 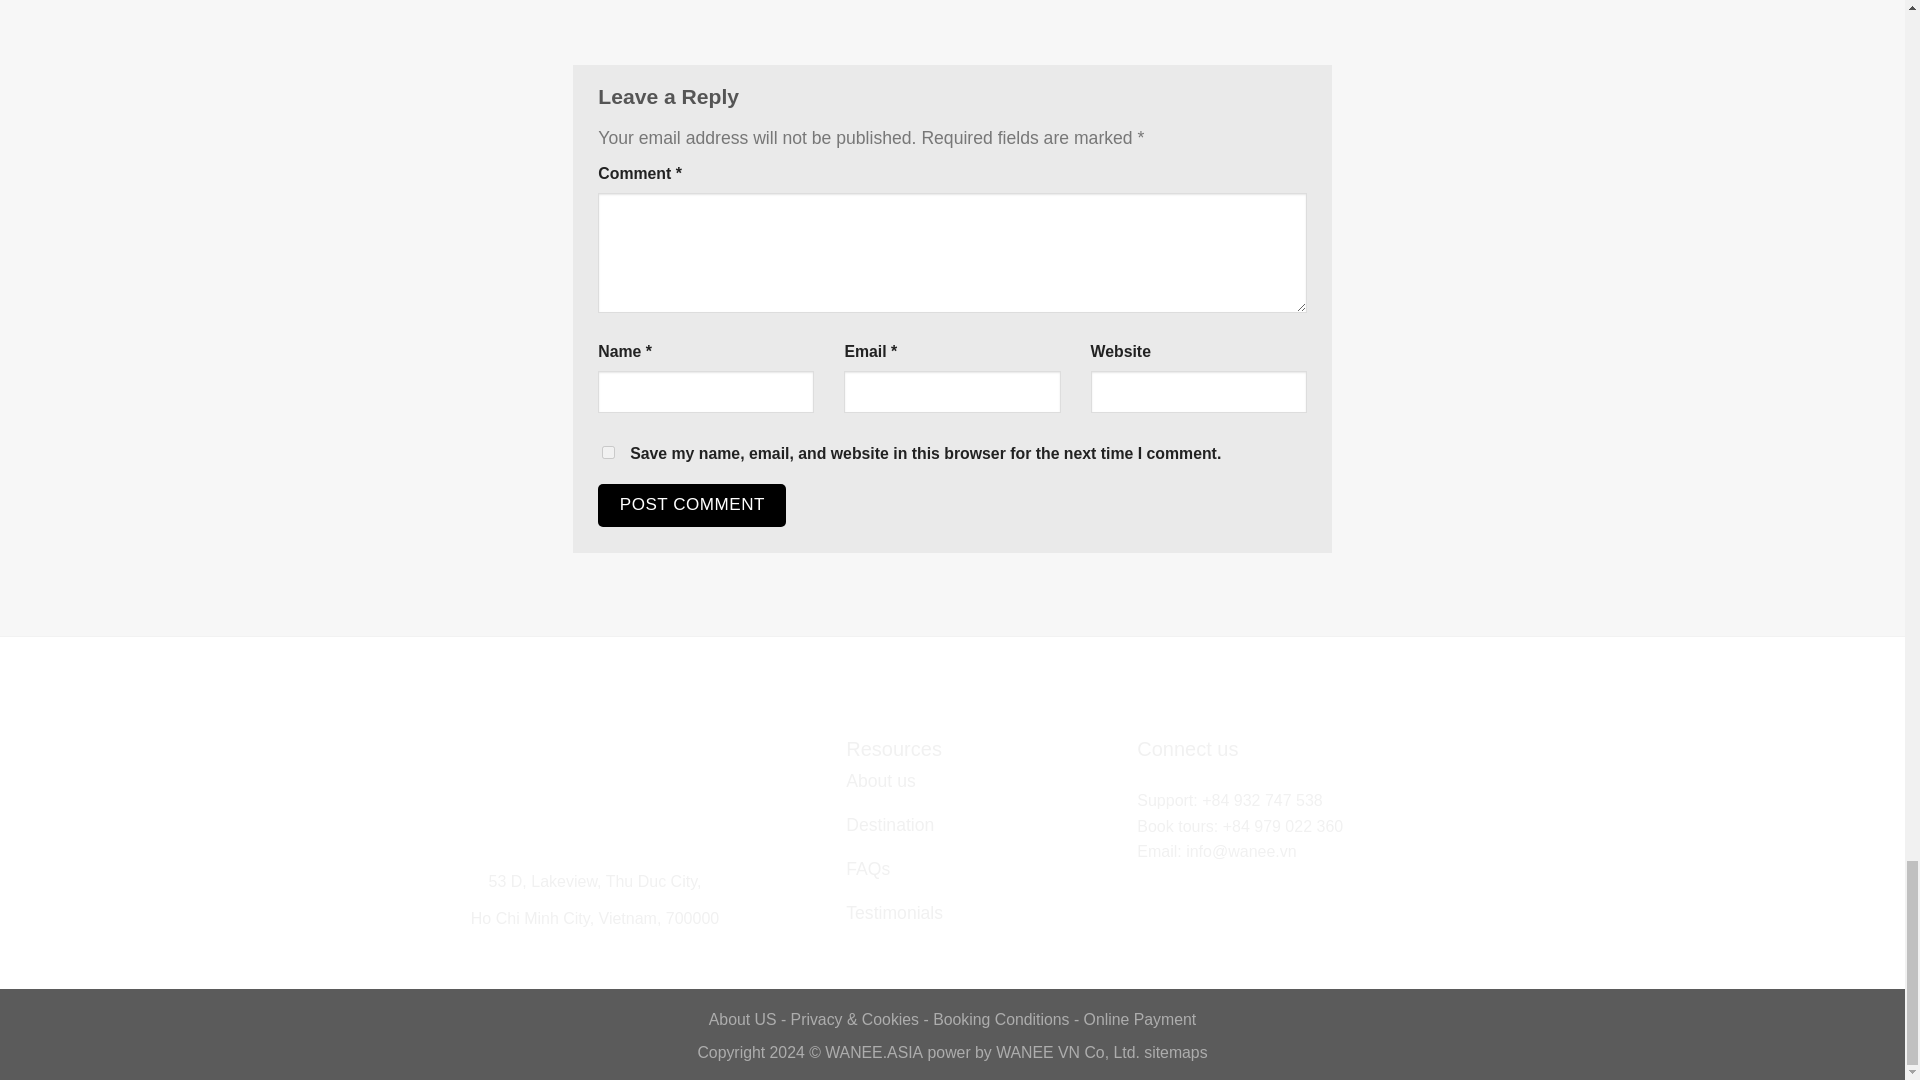 What do you see at coordinates (608, 452) in the screenshot?
I see `yes` at bounding box center [608, 452].